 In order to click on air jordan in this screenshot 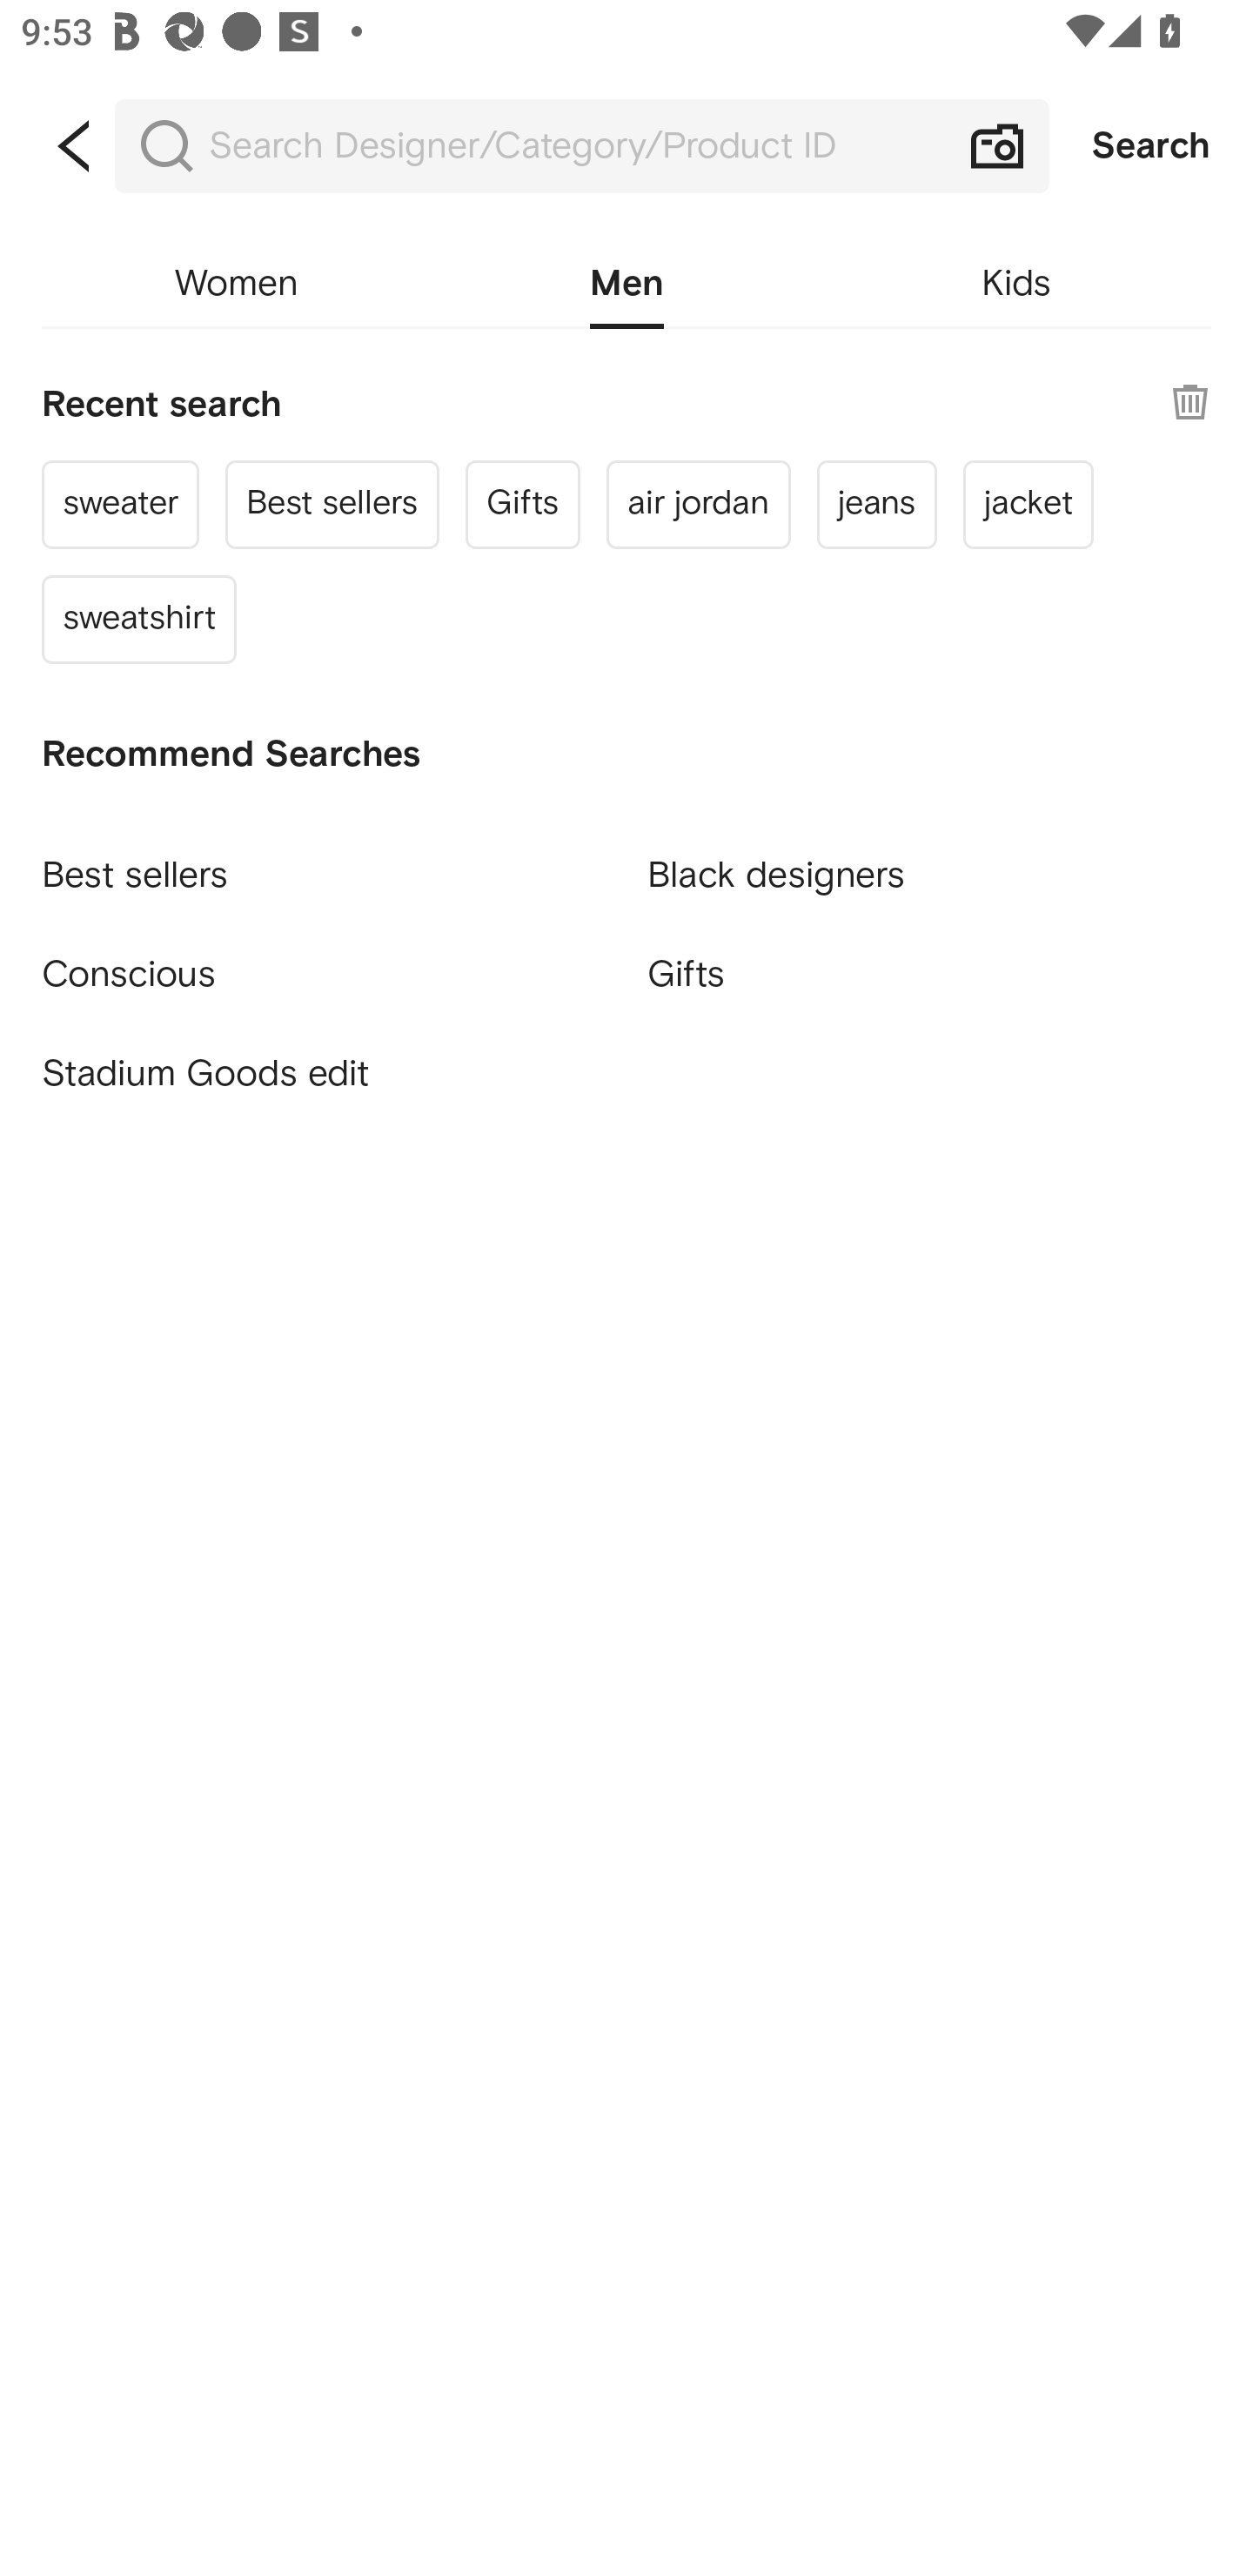, I will do `click(699, 503)`.